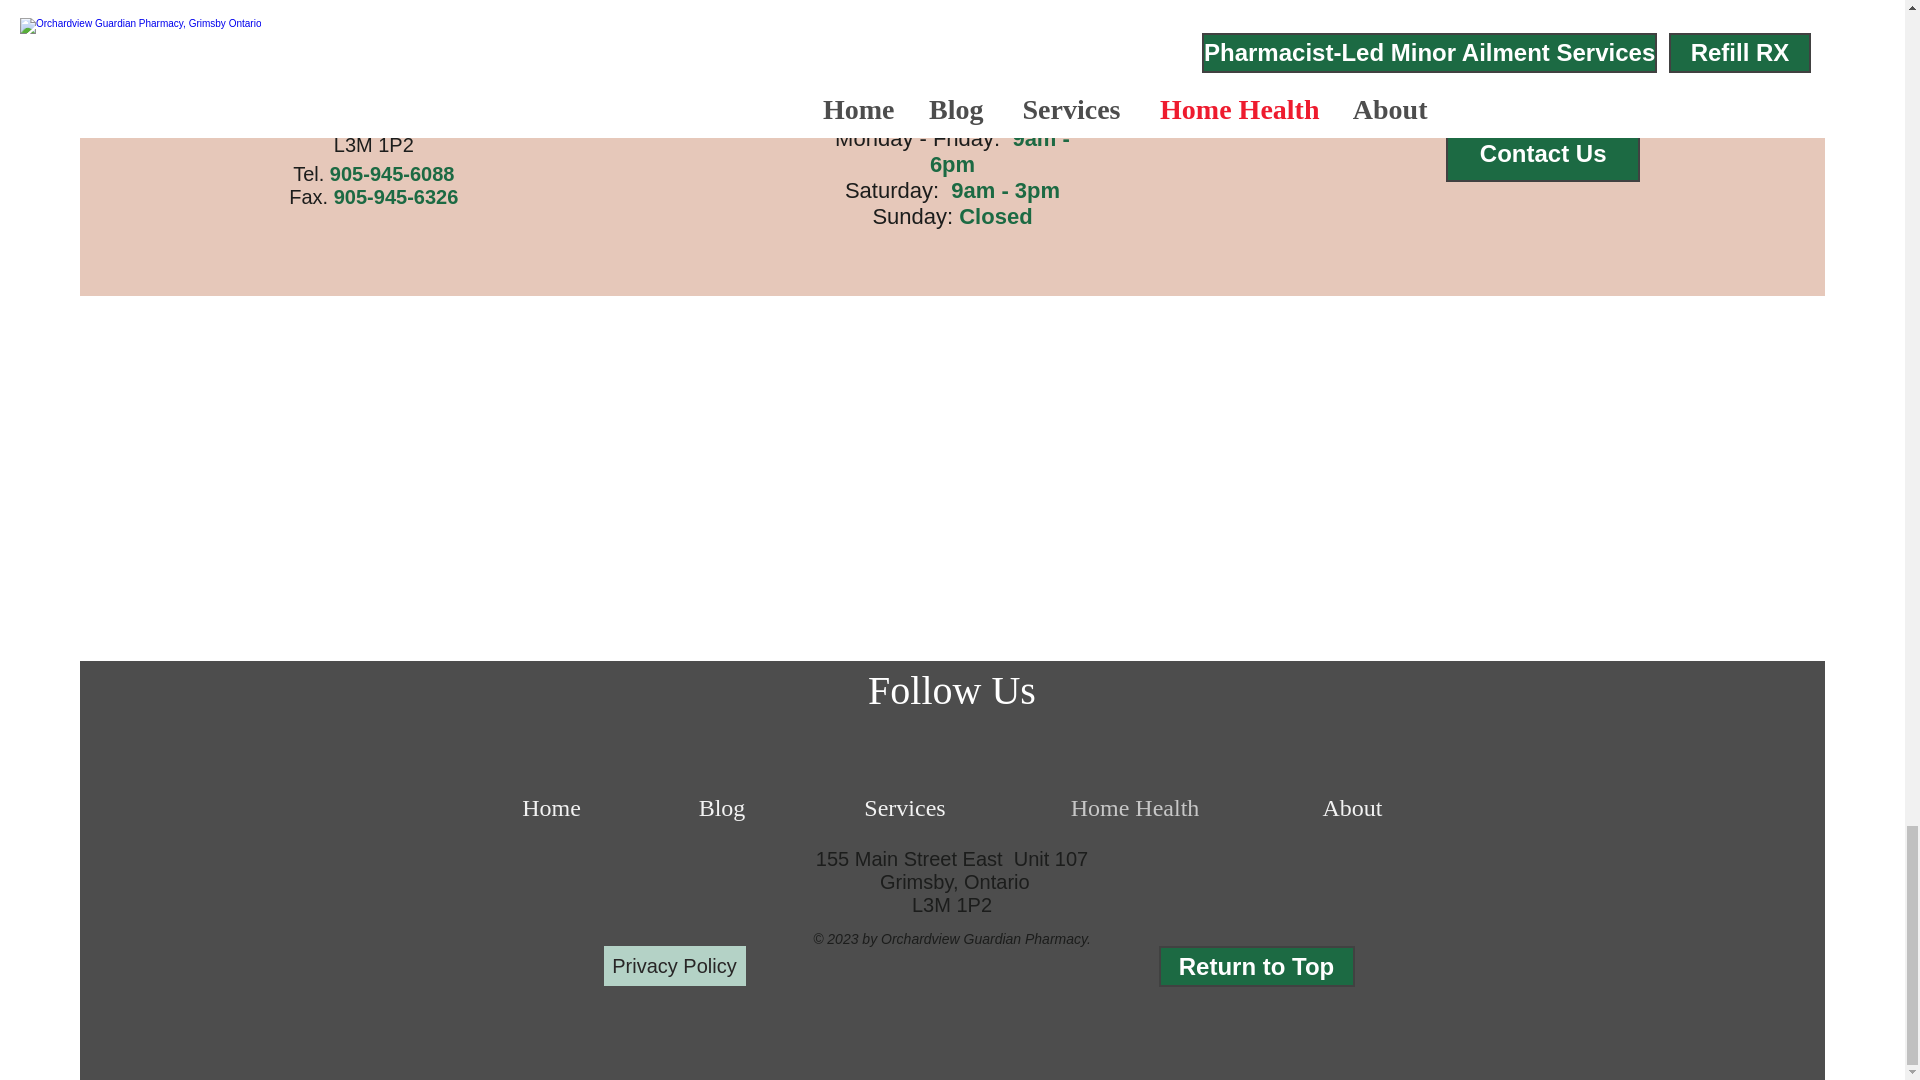  What do you see at coordinates (550, 808) in the screenshot?
I see `Home` at bounding box center [550, 808].